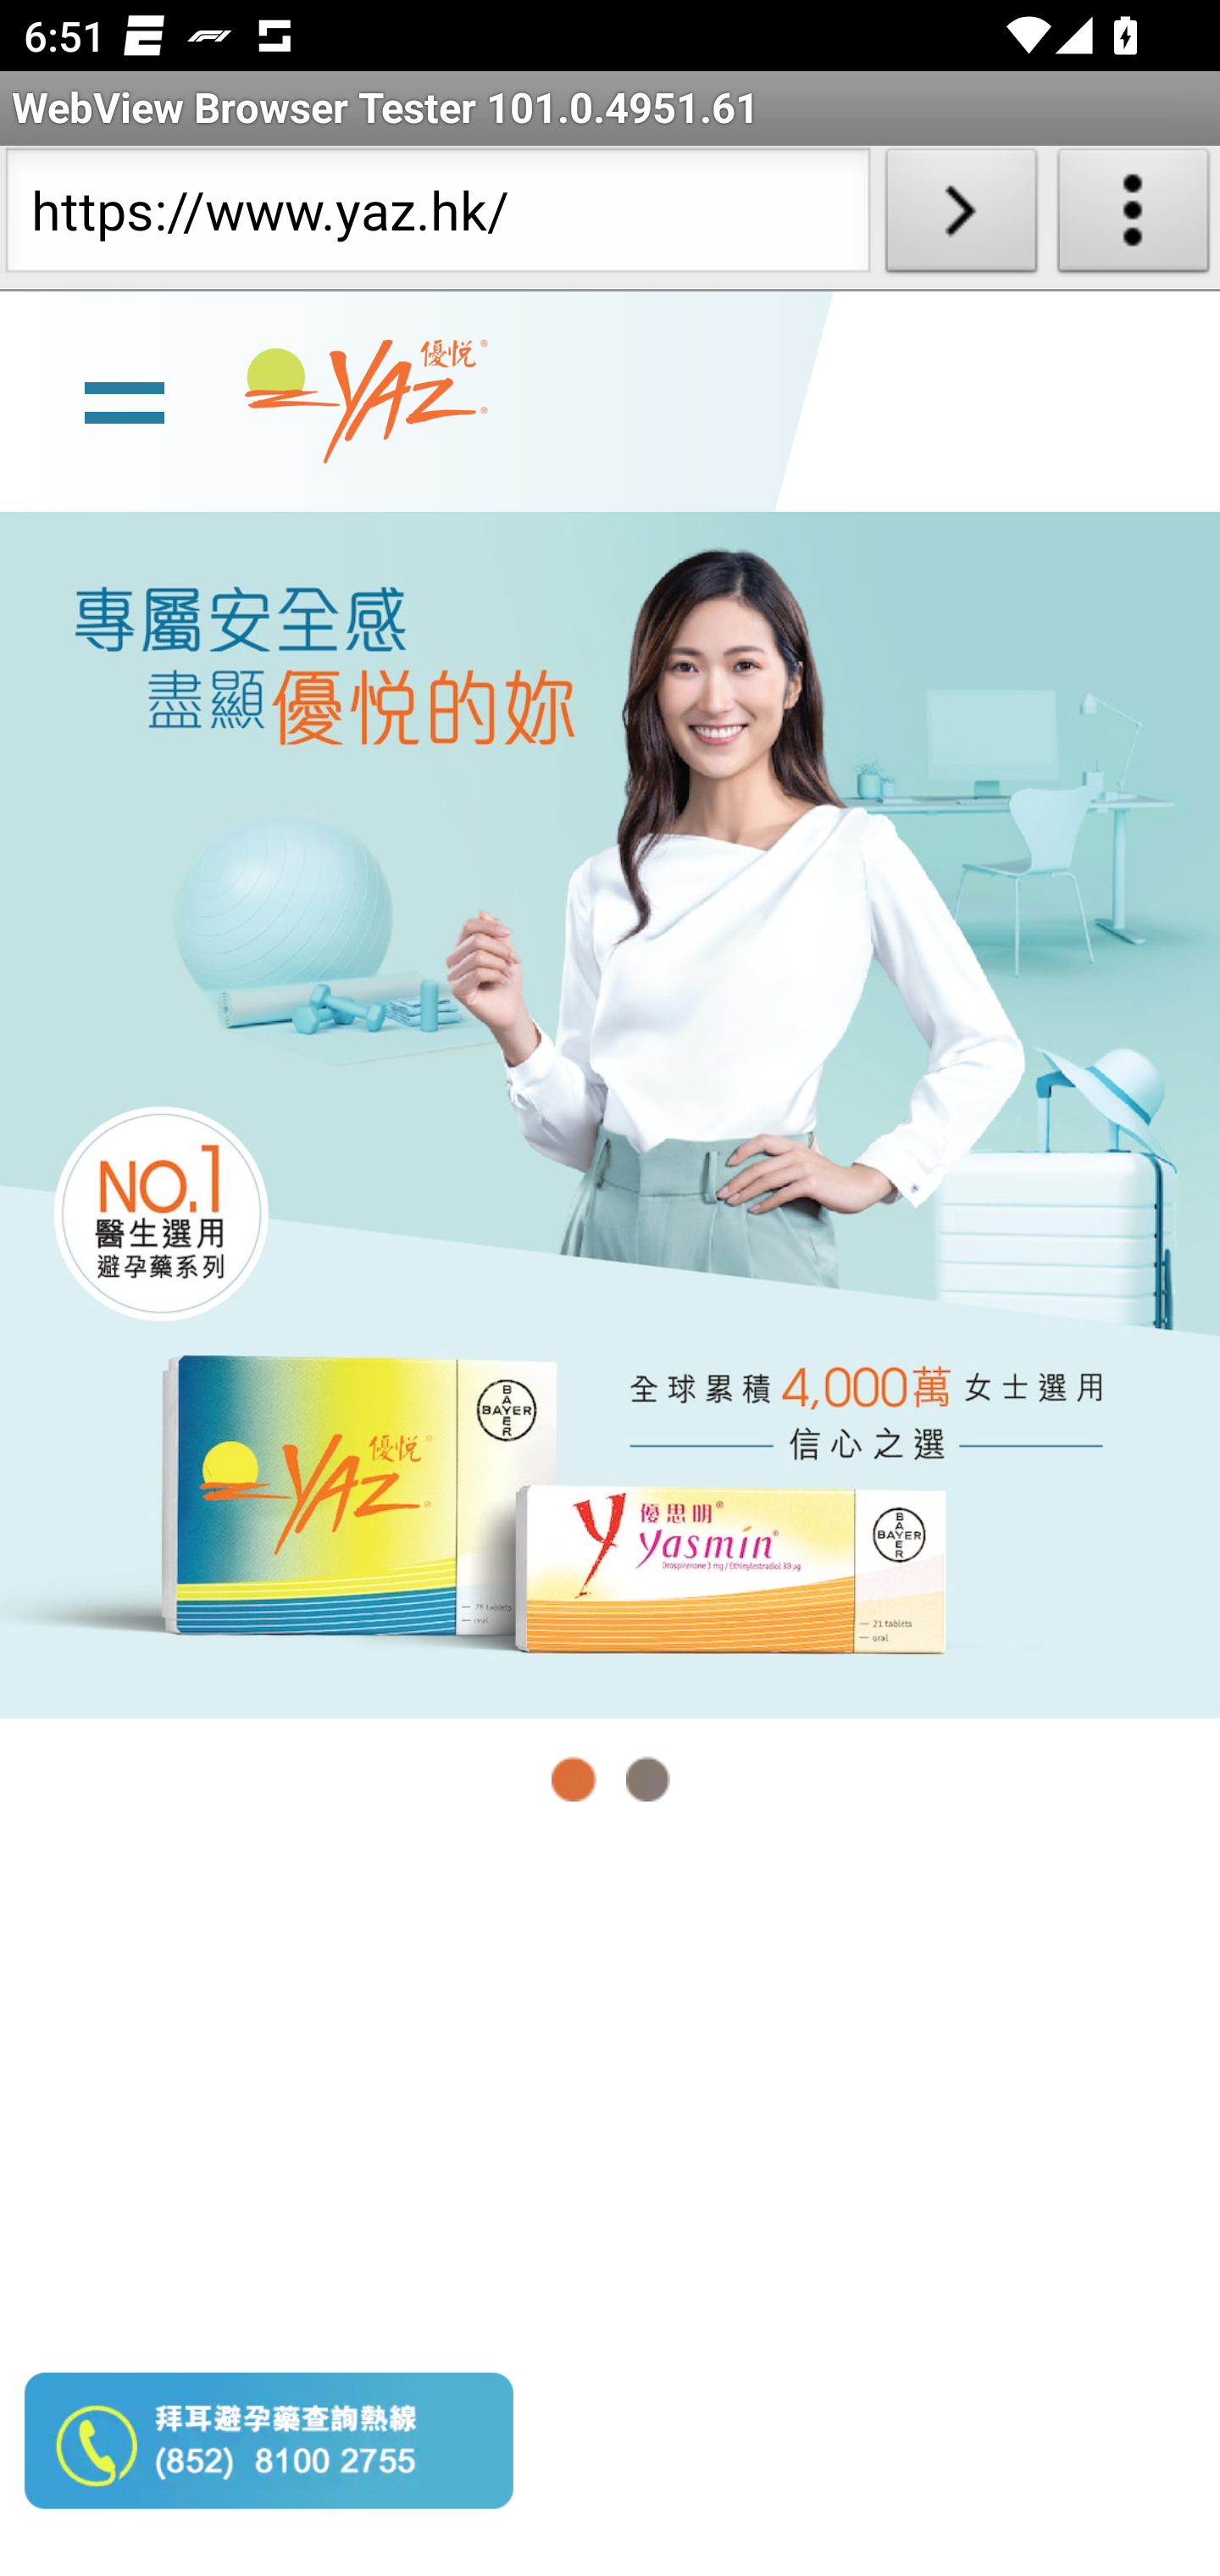  I want to click on 2 of 2, so click(647, 1779).